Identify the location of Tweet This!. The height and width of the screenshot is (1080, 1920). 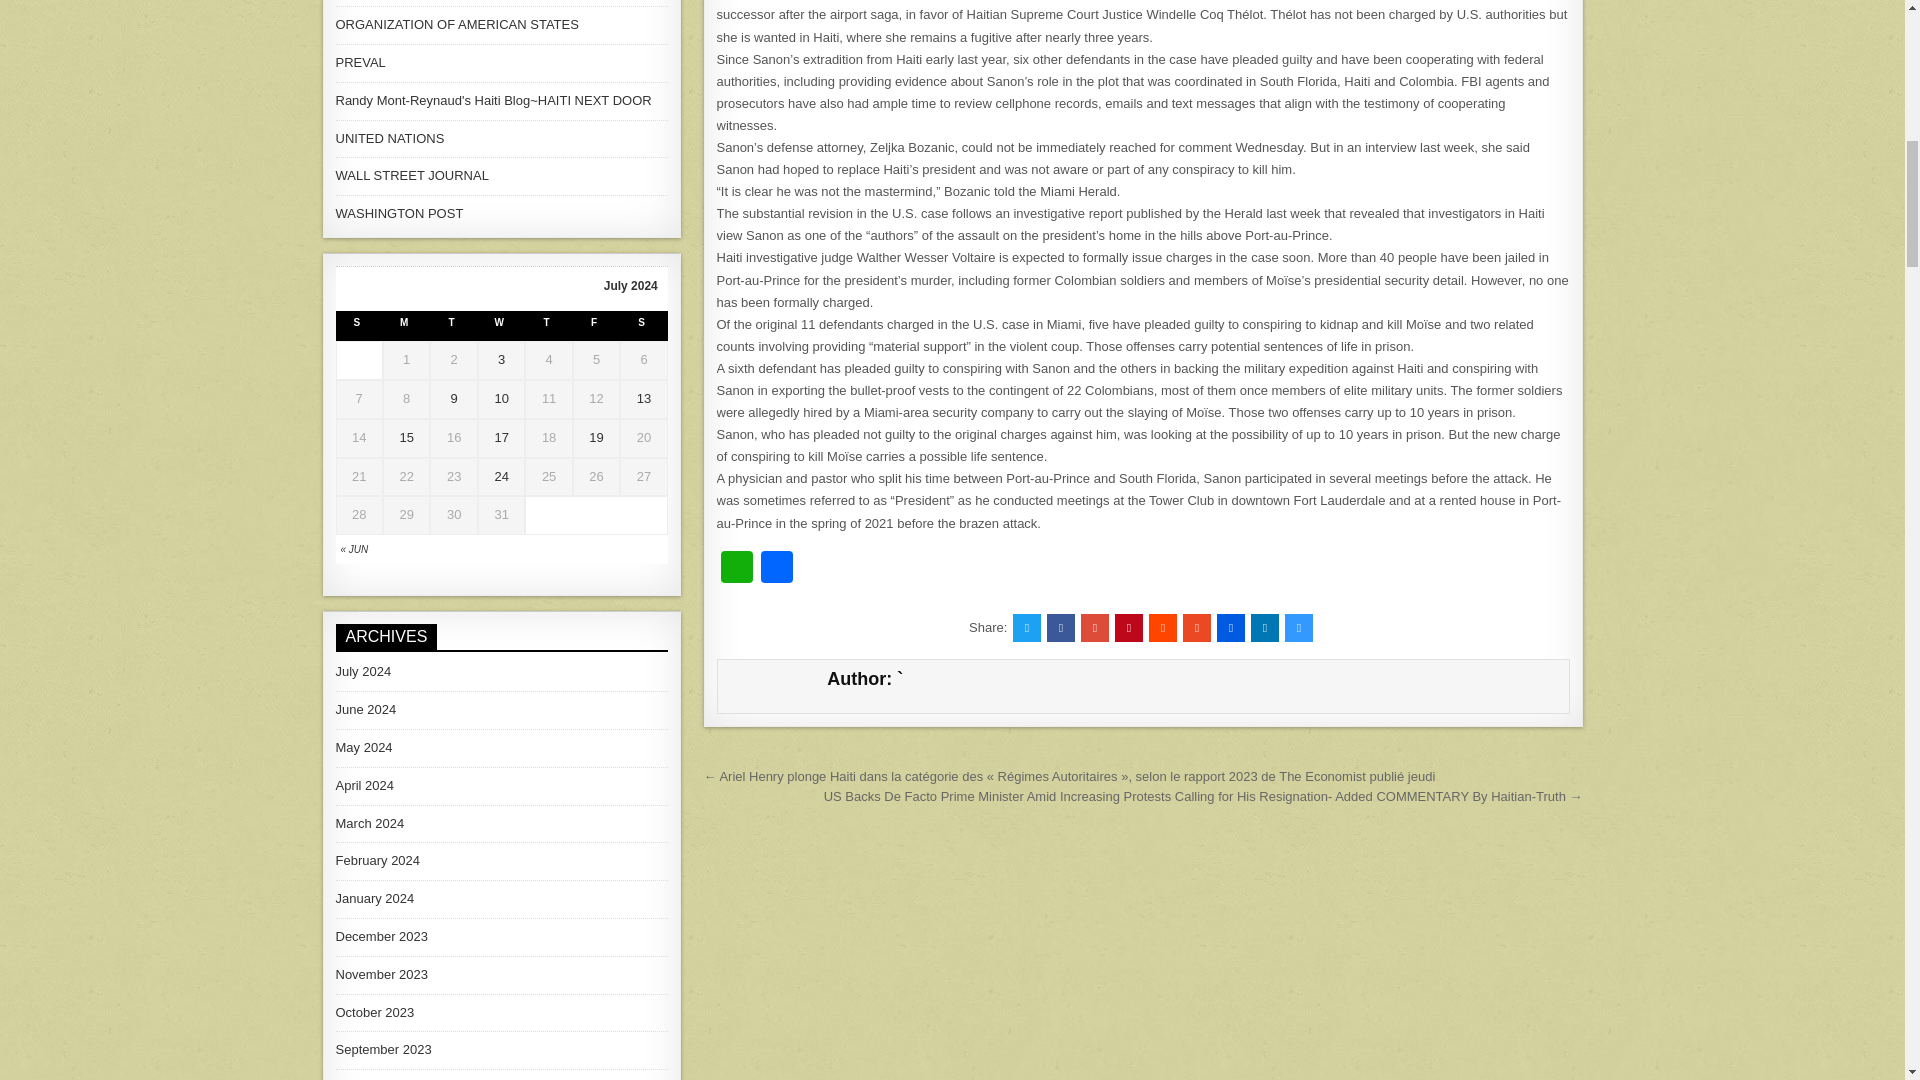
(1026, 628).